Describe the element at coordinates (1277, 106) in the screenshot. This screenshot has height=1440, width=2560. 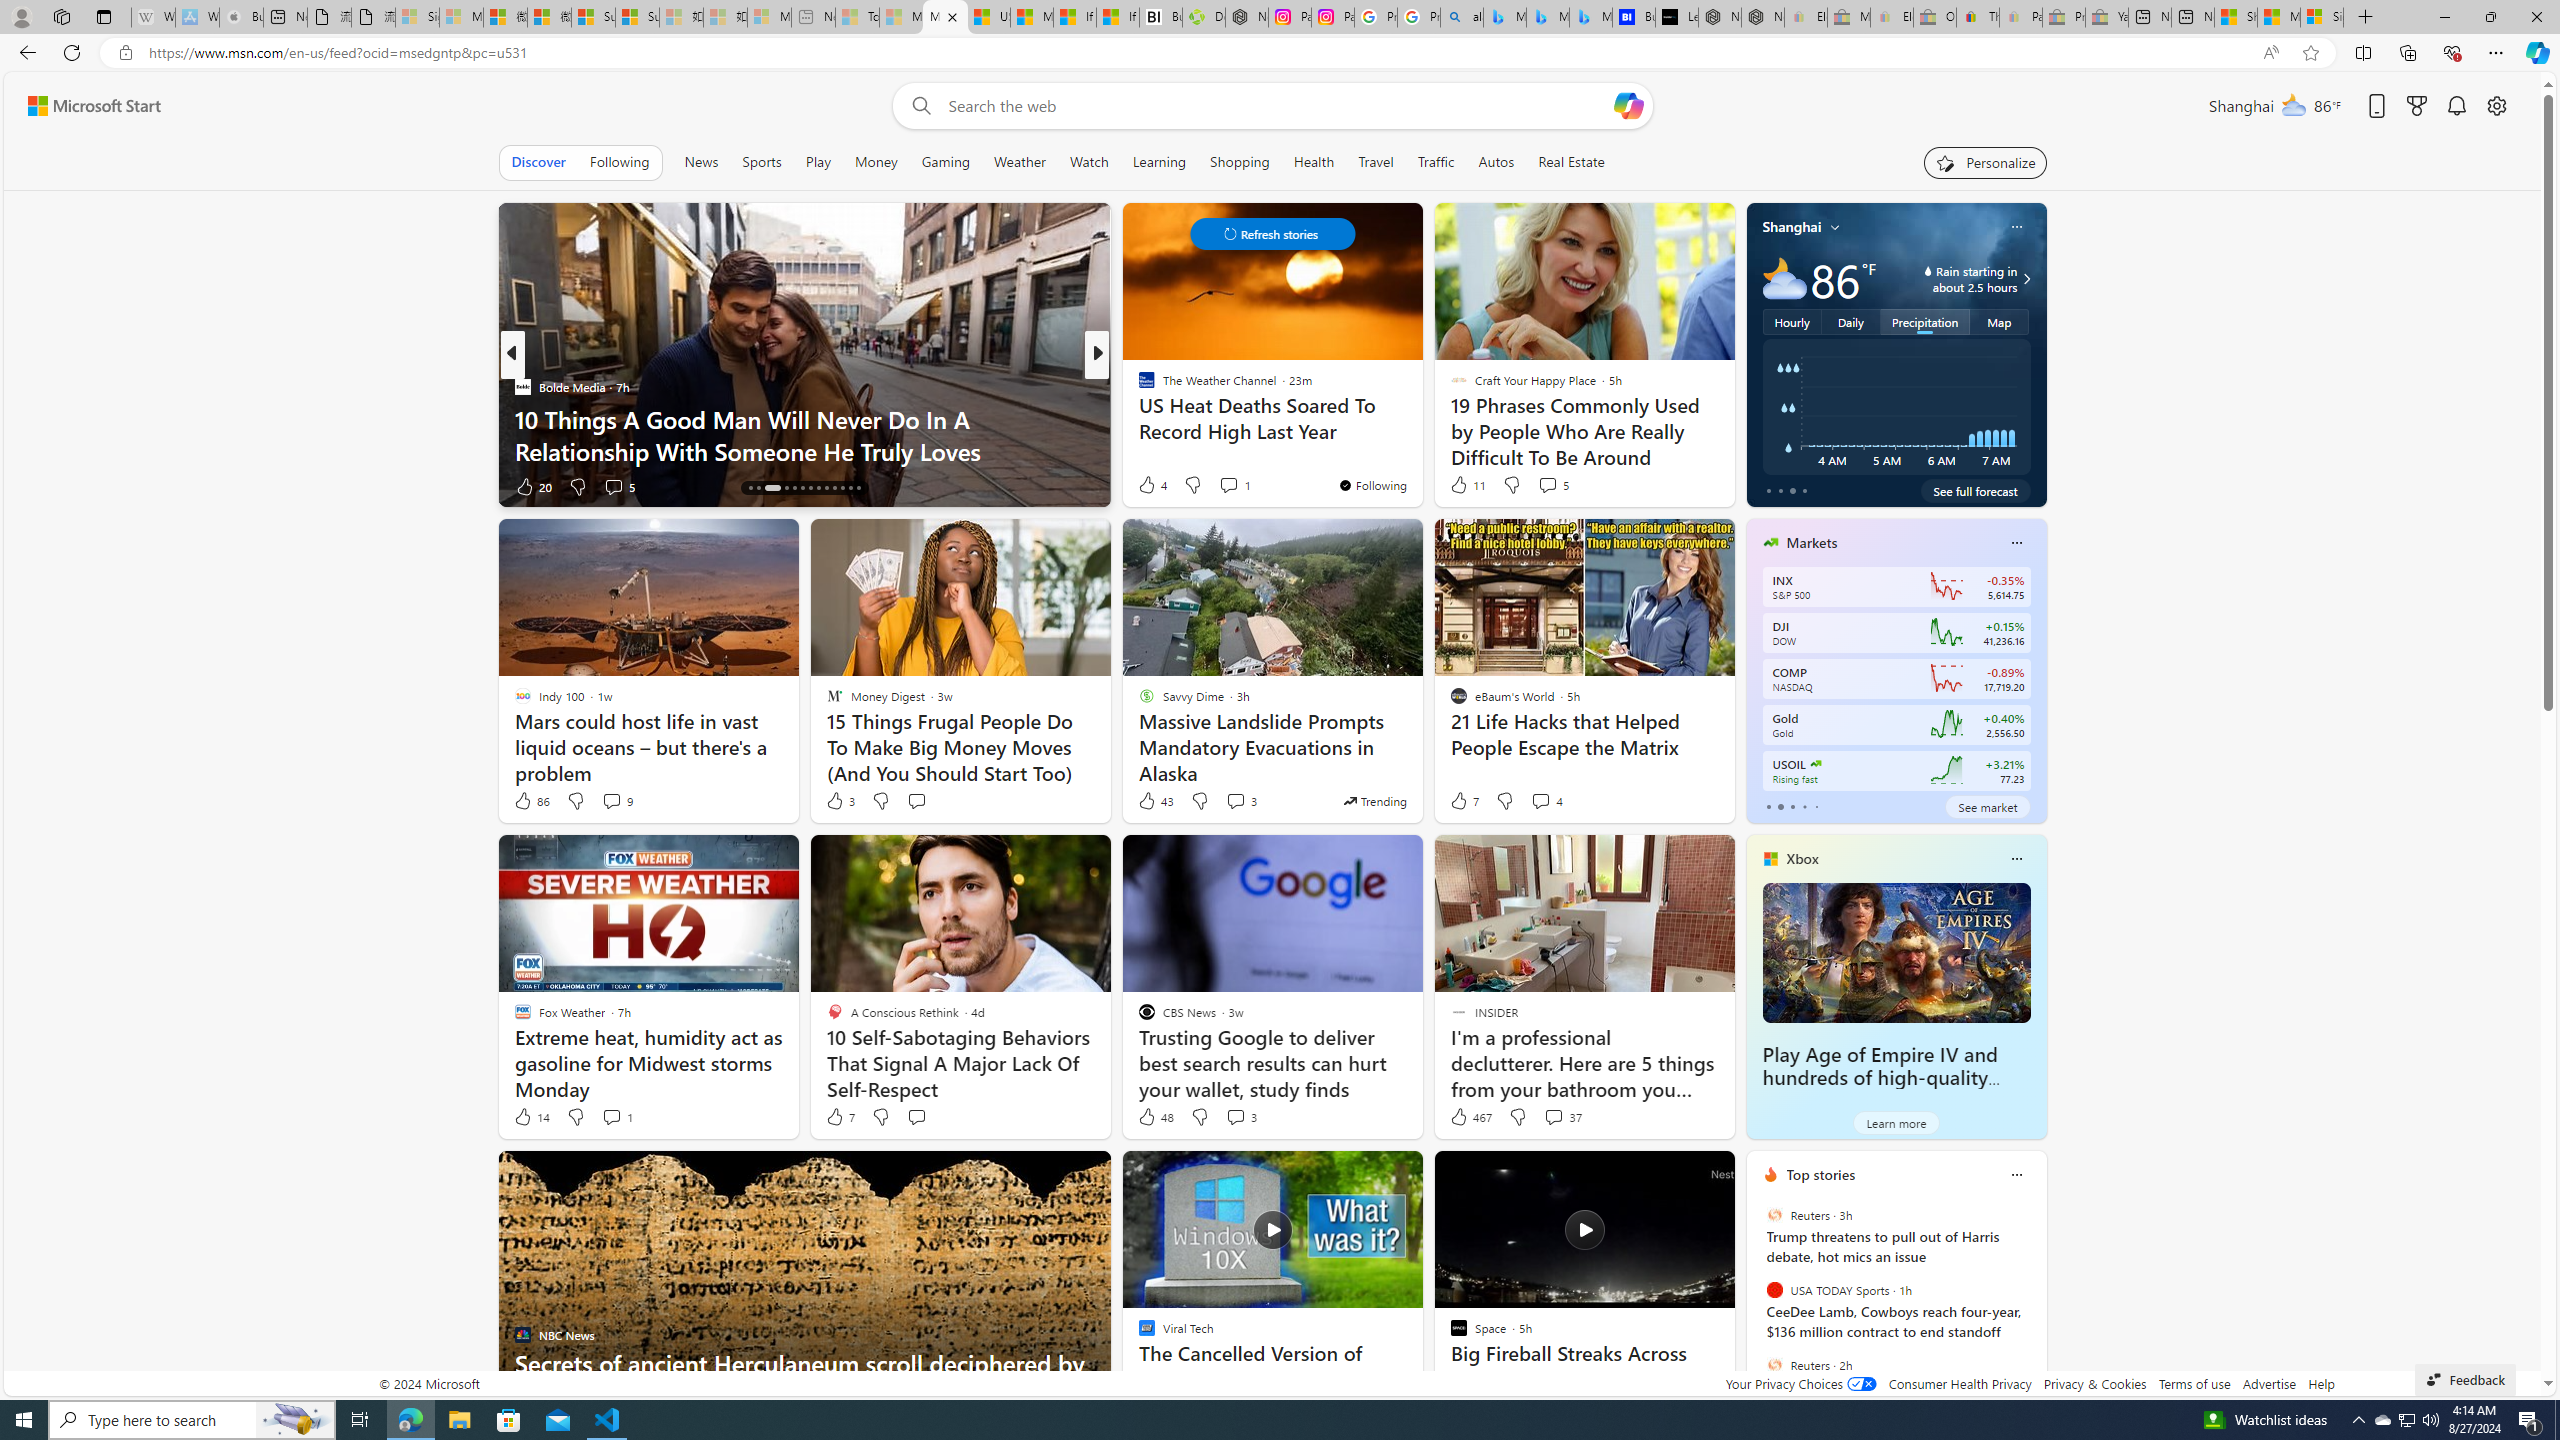
I see `Enter your search term` at that location.